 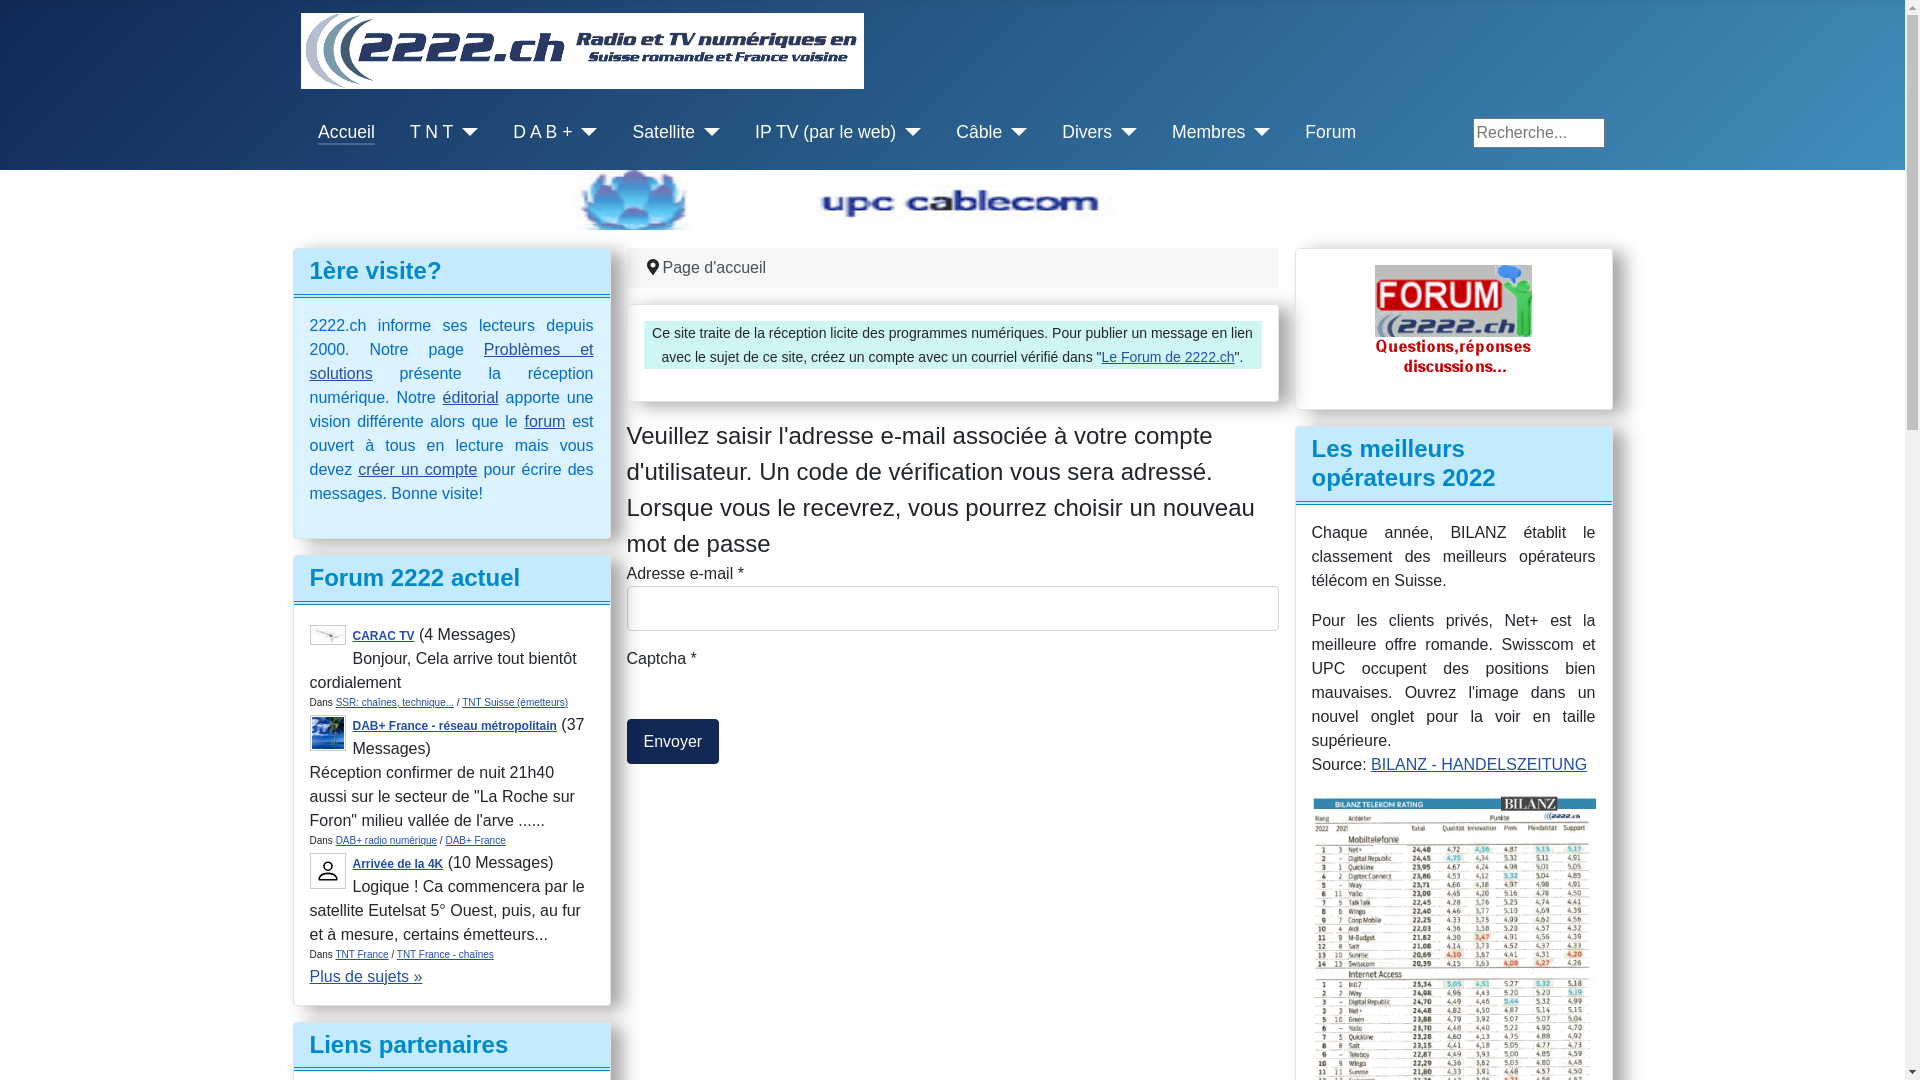 What do you see at coordinates (346, 132) in the screenshot?
I see `Accueil` at bounding box center [346, 132].